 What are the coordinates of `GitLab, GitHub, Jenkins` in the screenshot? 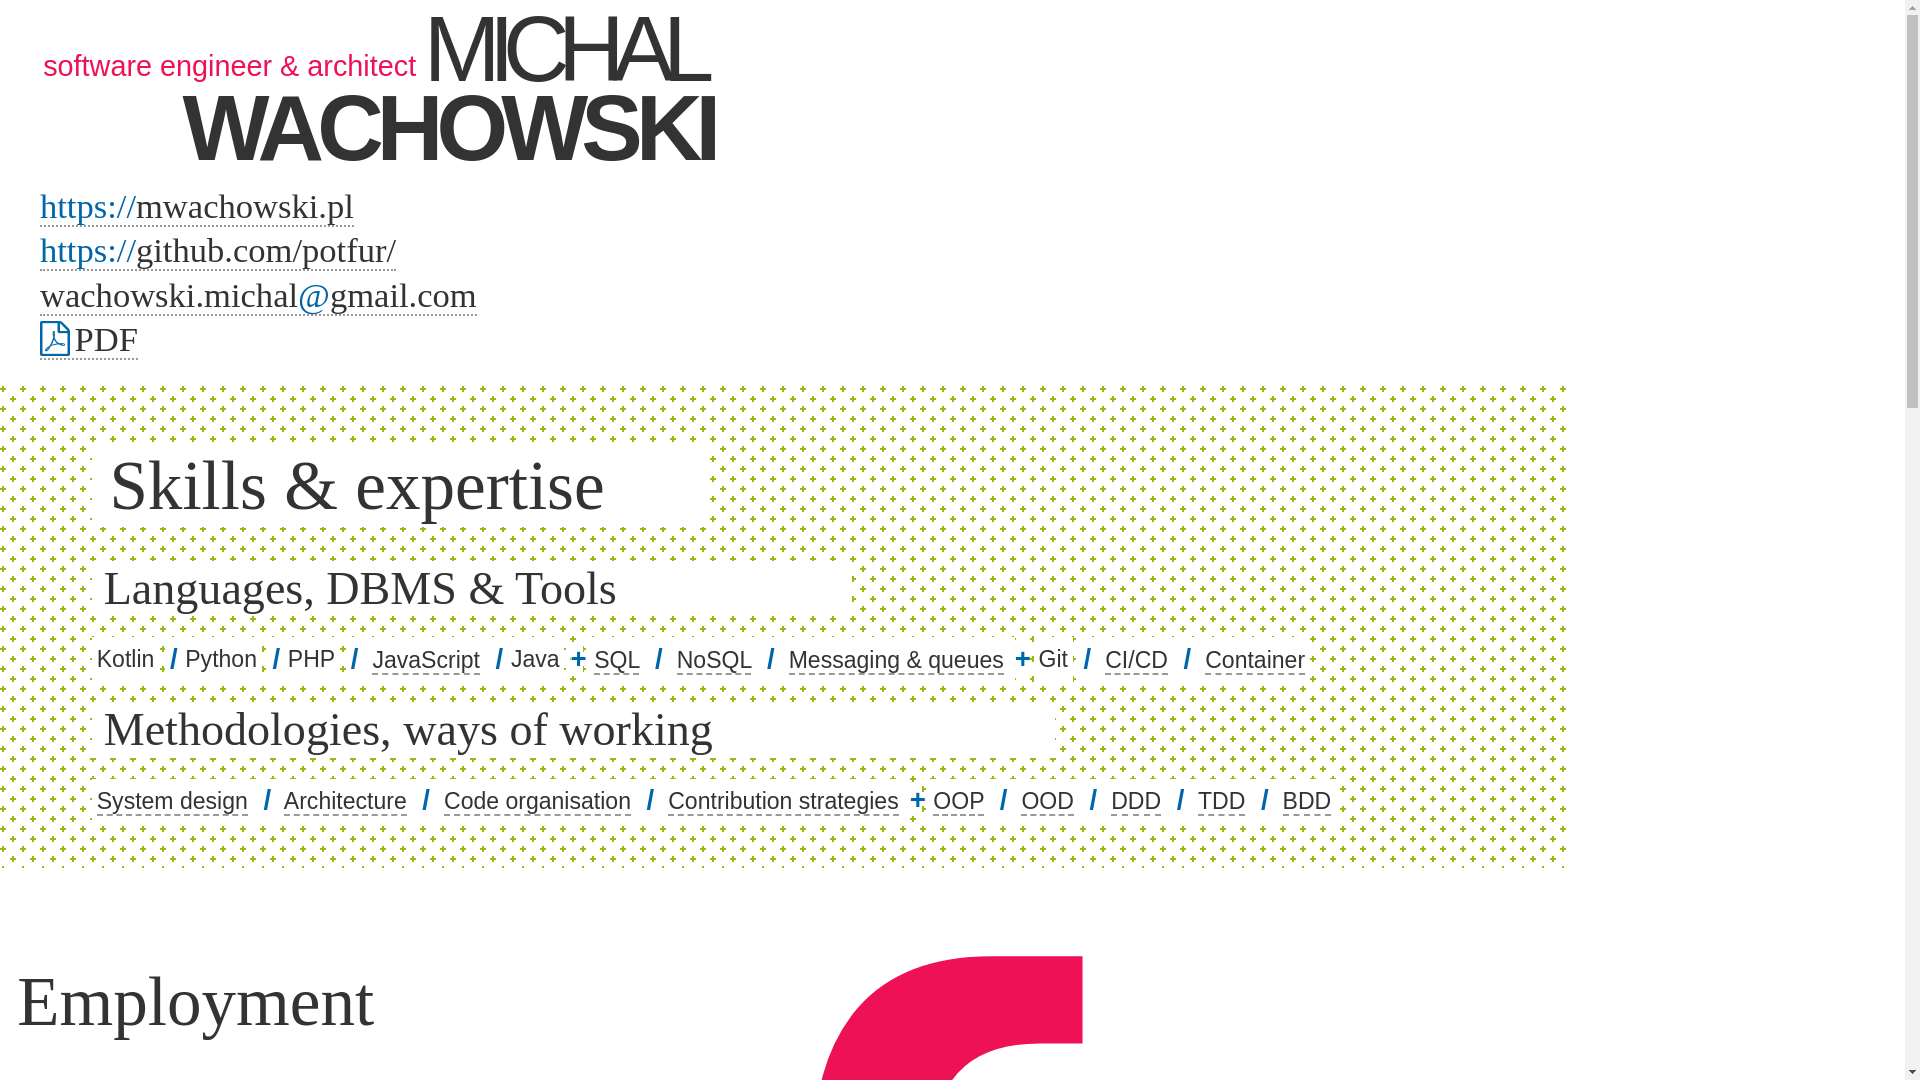 It's located at (1136, 659).